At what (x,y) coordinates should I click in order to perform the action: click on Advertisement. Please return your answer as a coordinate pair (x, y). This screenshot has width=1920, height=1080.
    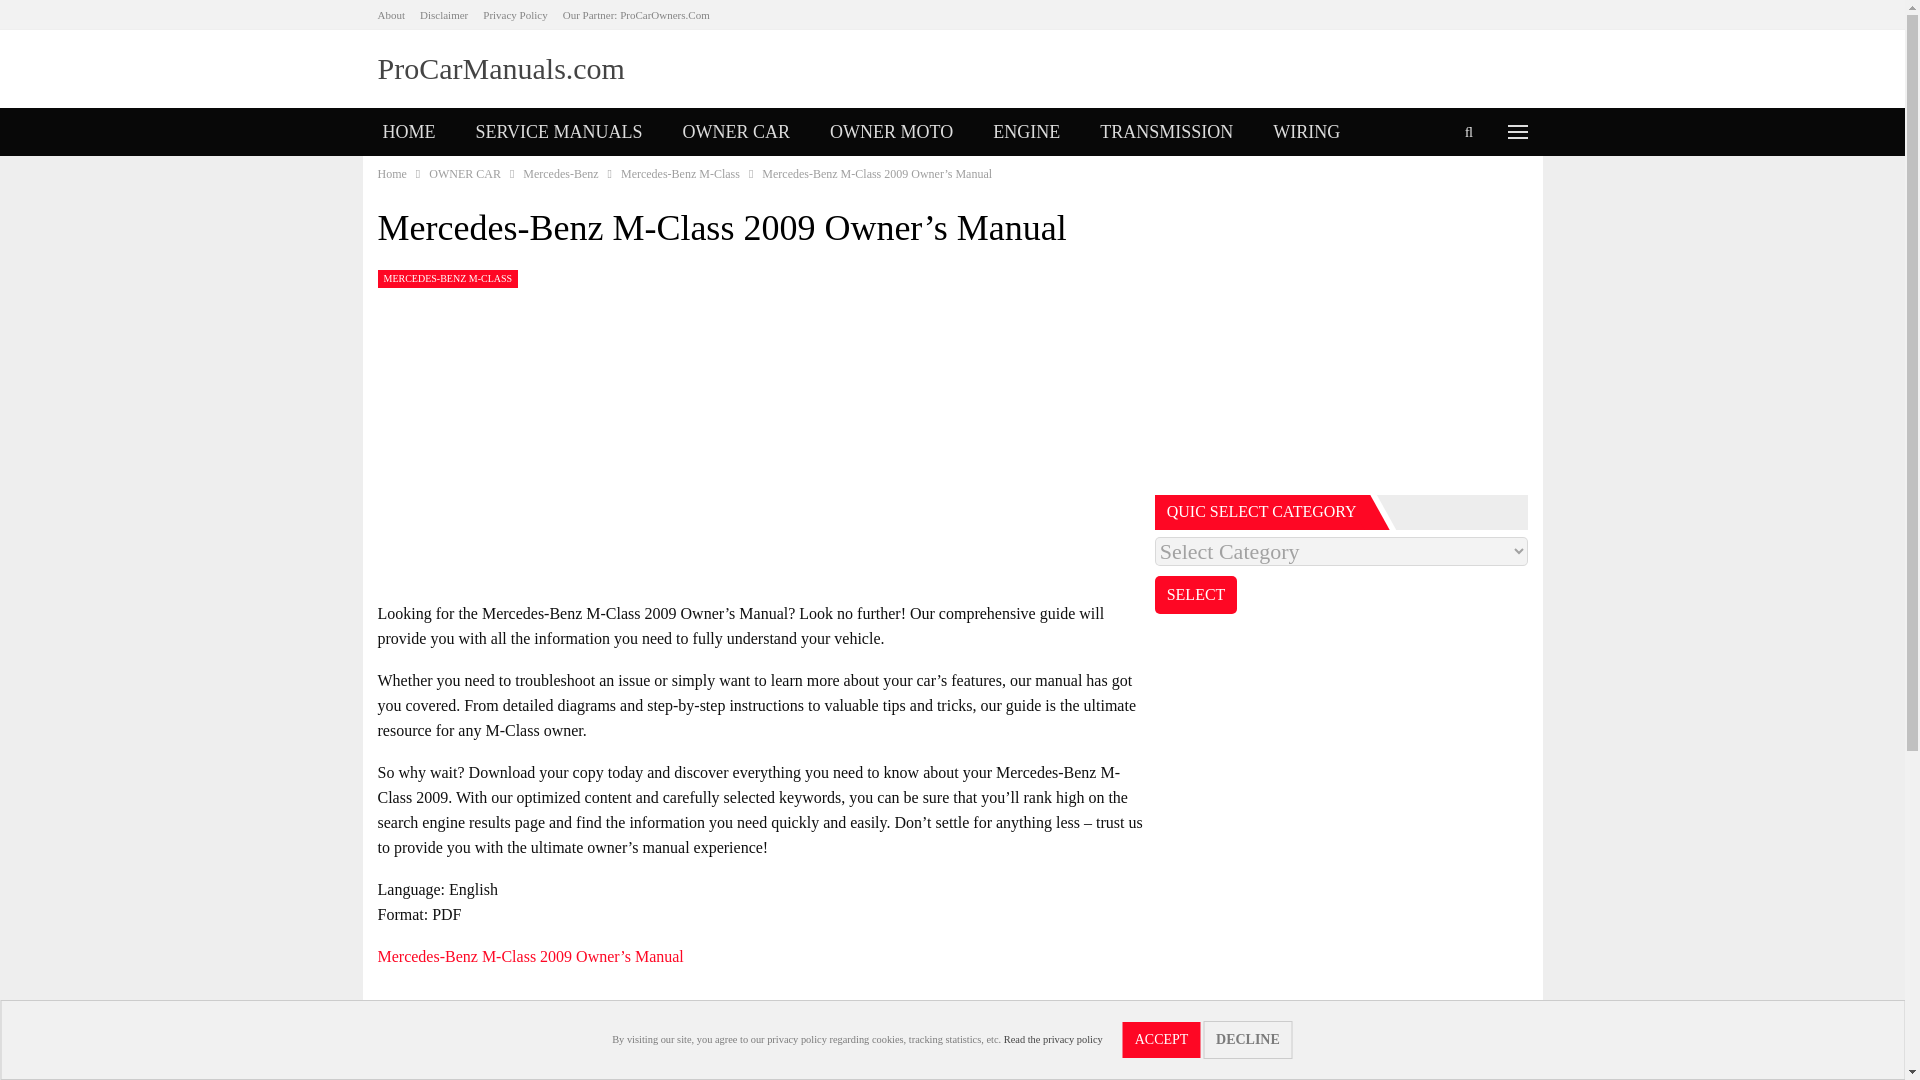
    Looking at the image, I should click on (761, 448).